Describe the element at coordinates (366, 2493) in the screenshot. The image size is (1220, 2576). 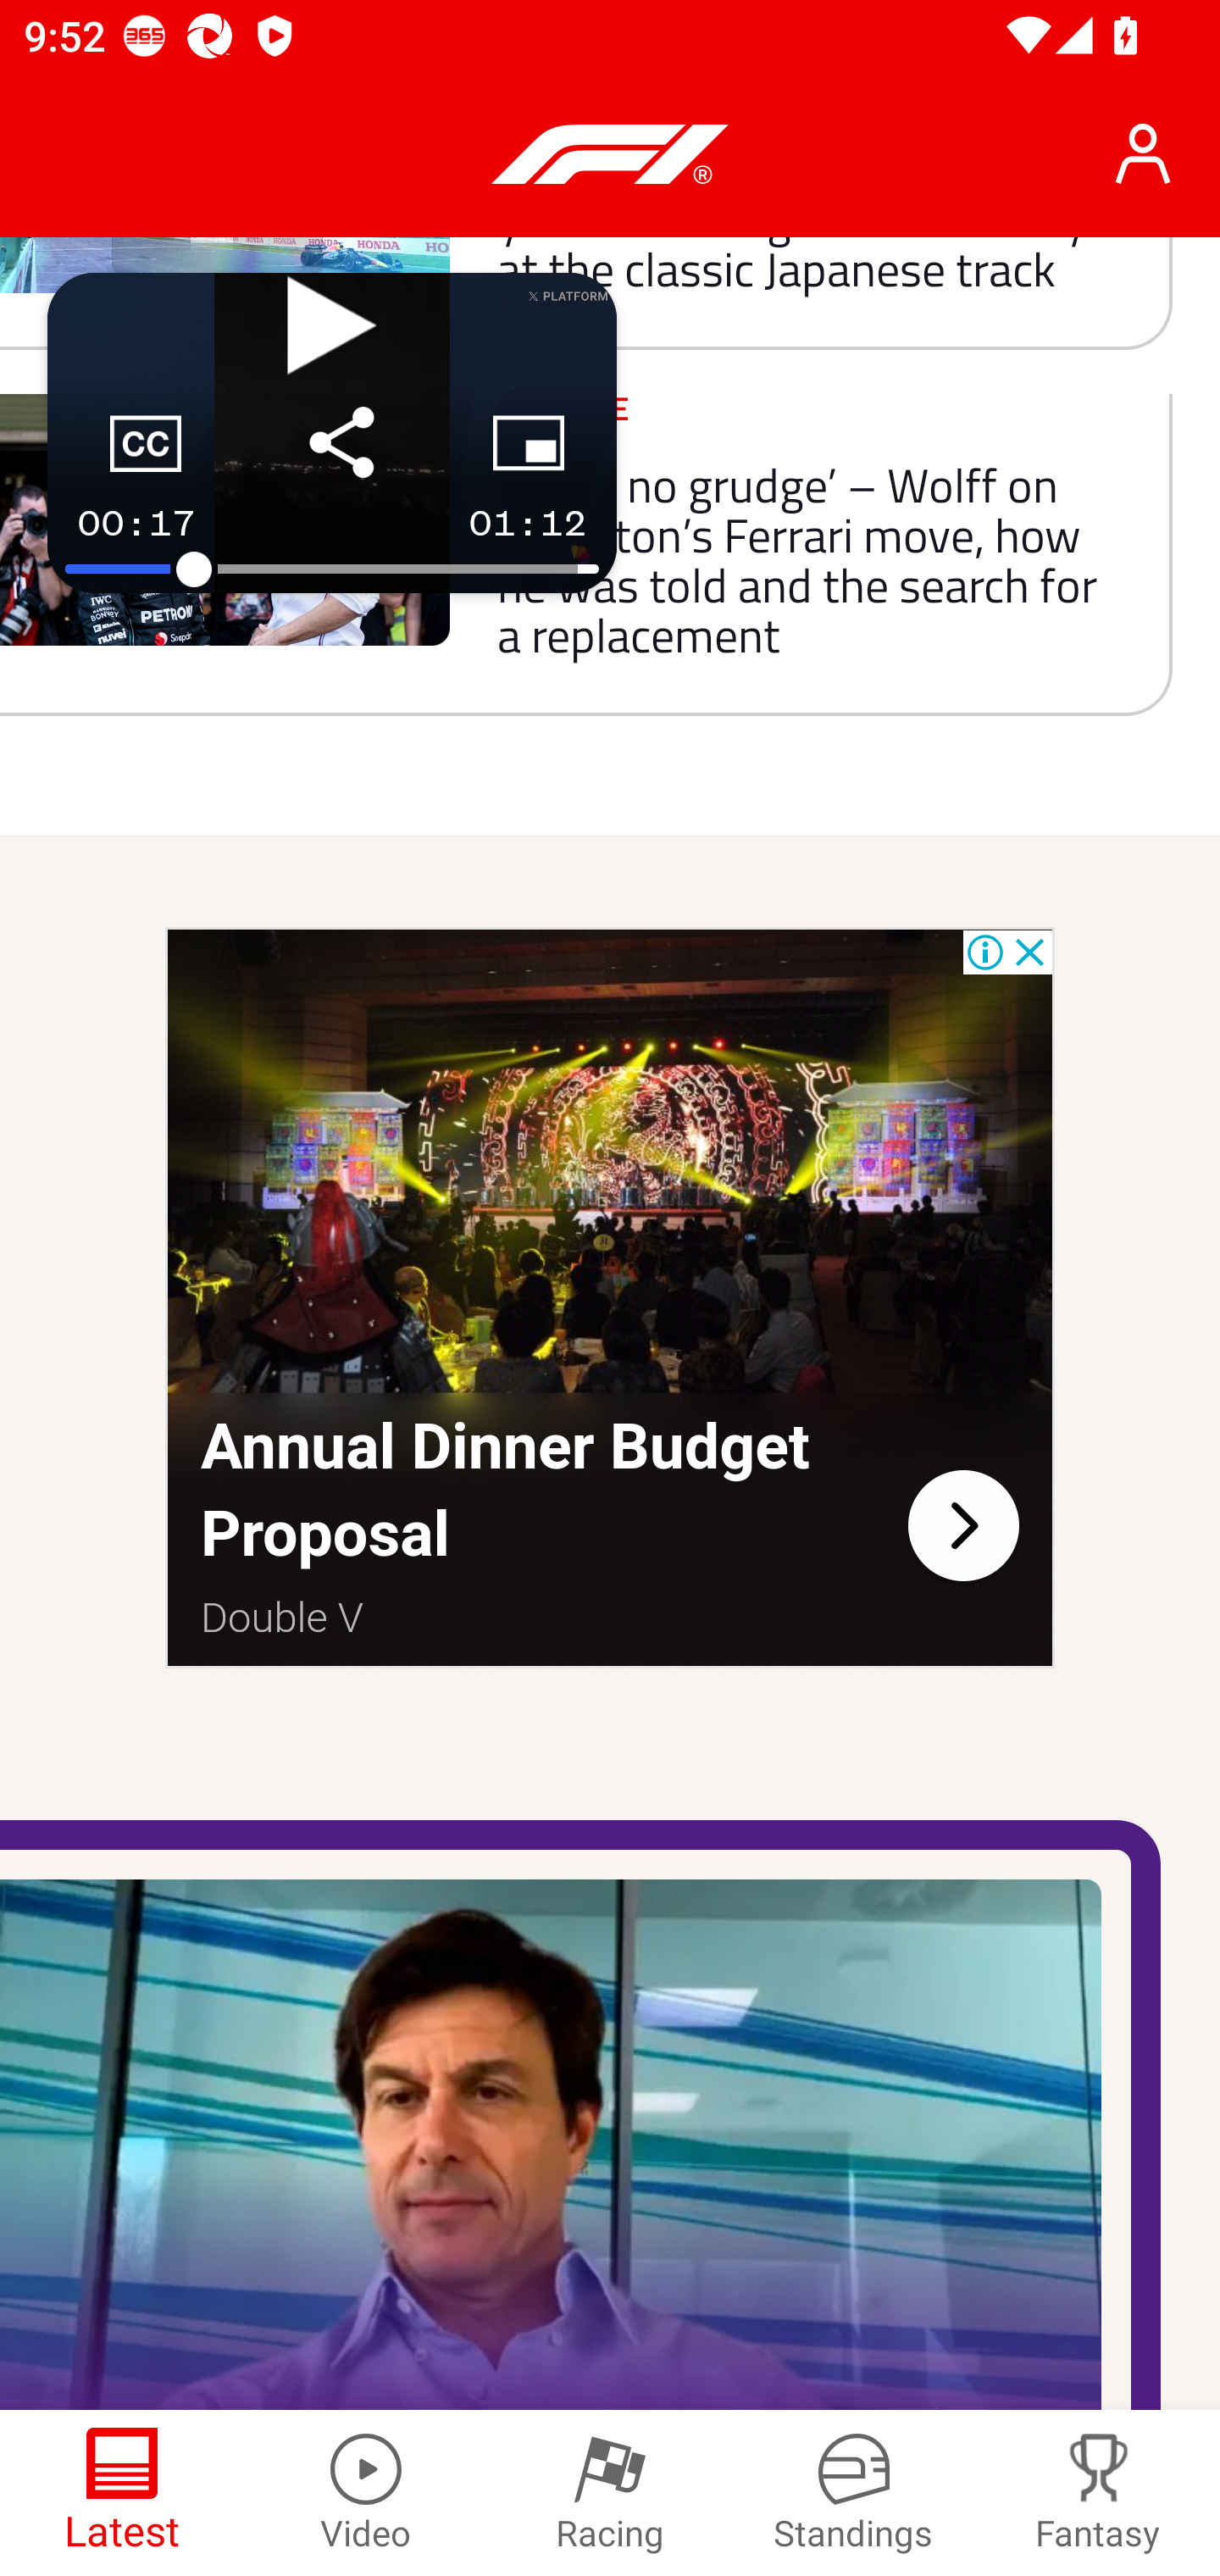
I see `Video` at that location.